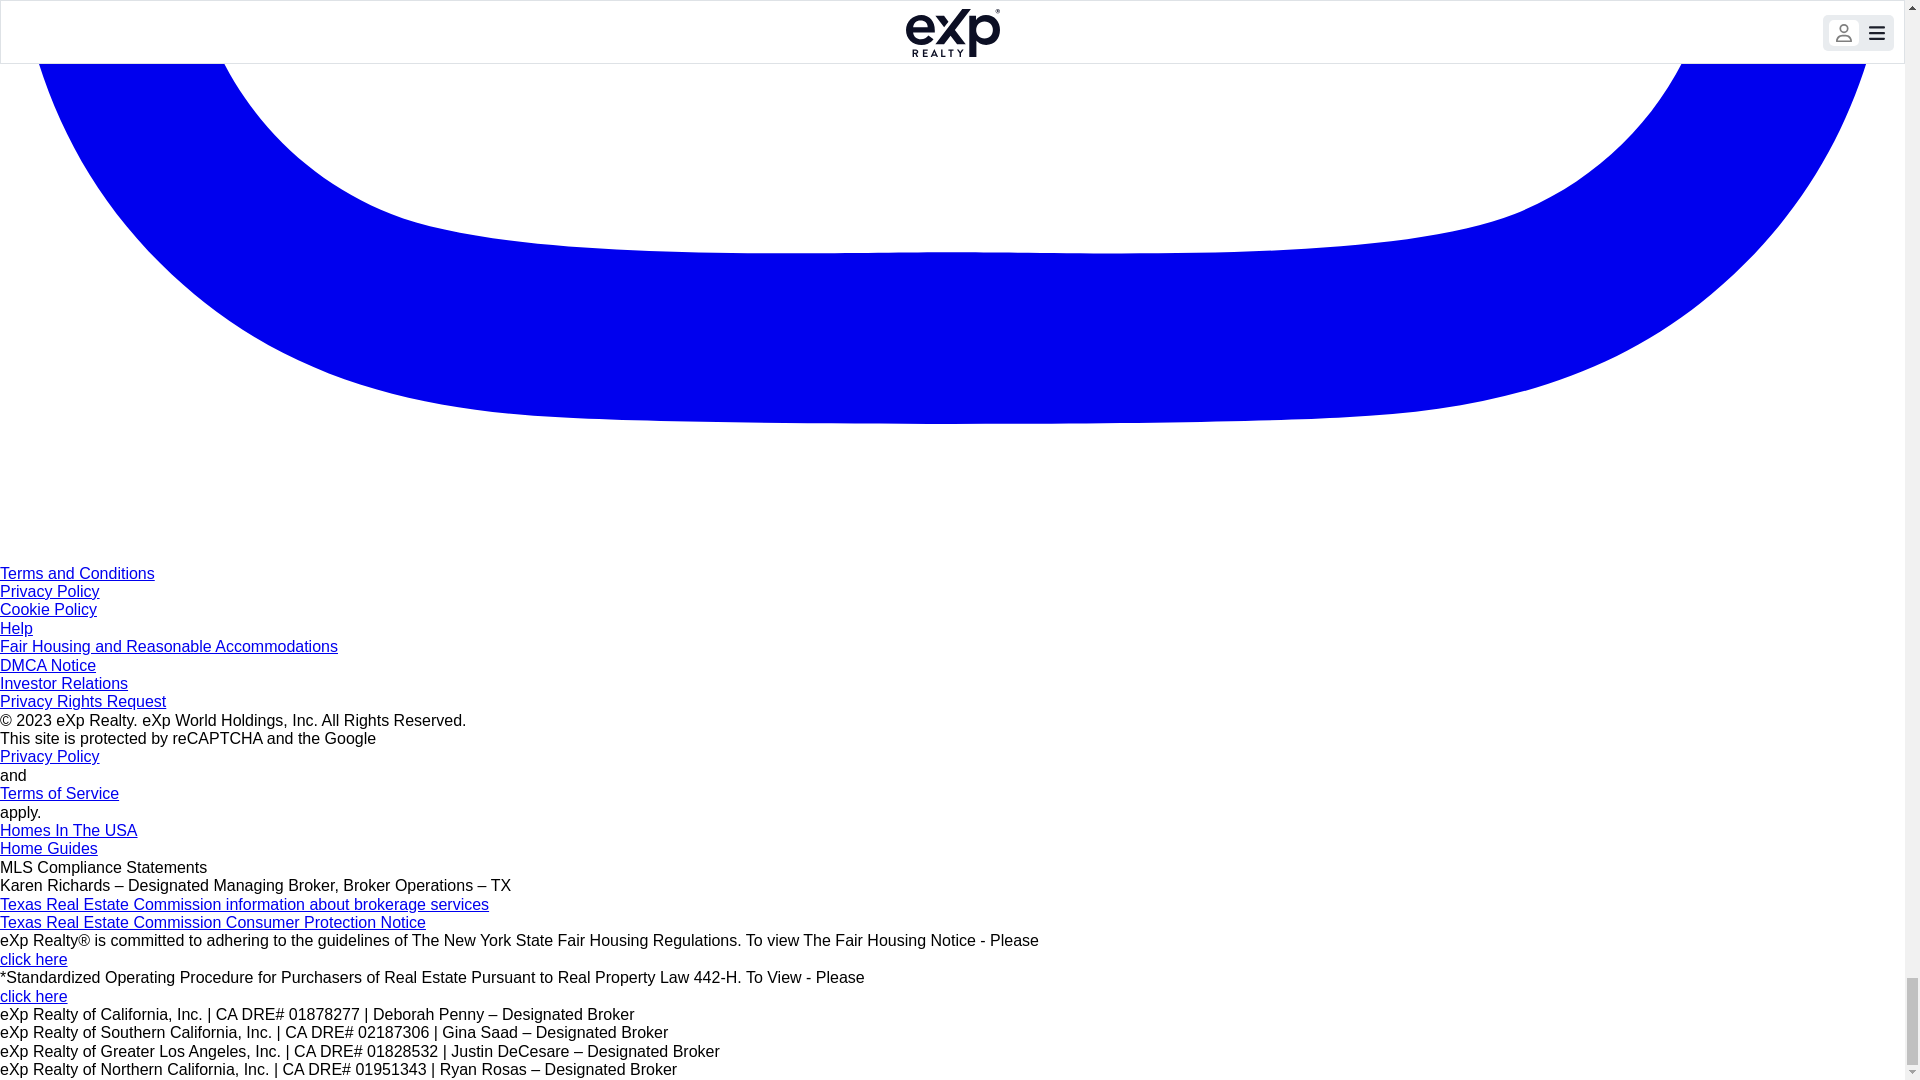  Describe the element at coordinates (48, 664) in the screenshot. I see `DMCA Notice` at that location.